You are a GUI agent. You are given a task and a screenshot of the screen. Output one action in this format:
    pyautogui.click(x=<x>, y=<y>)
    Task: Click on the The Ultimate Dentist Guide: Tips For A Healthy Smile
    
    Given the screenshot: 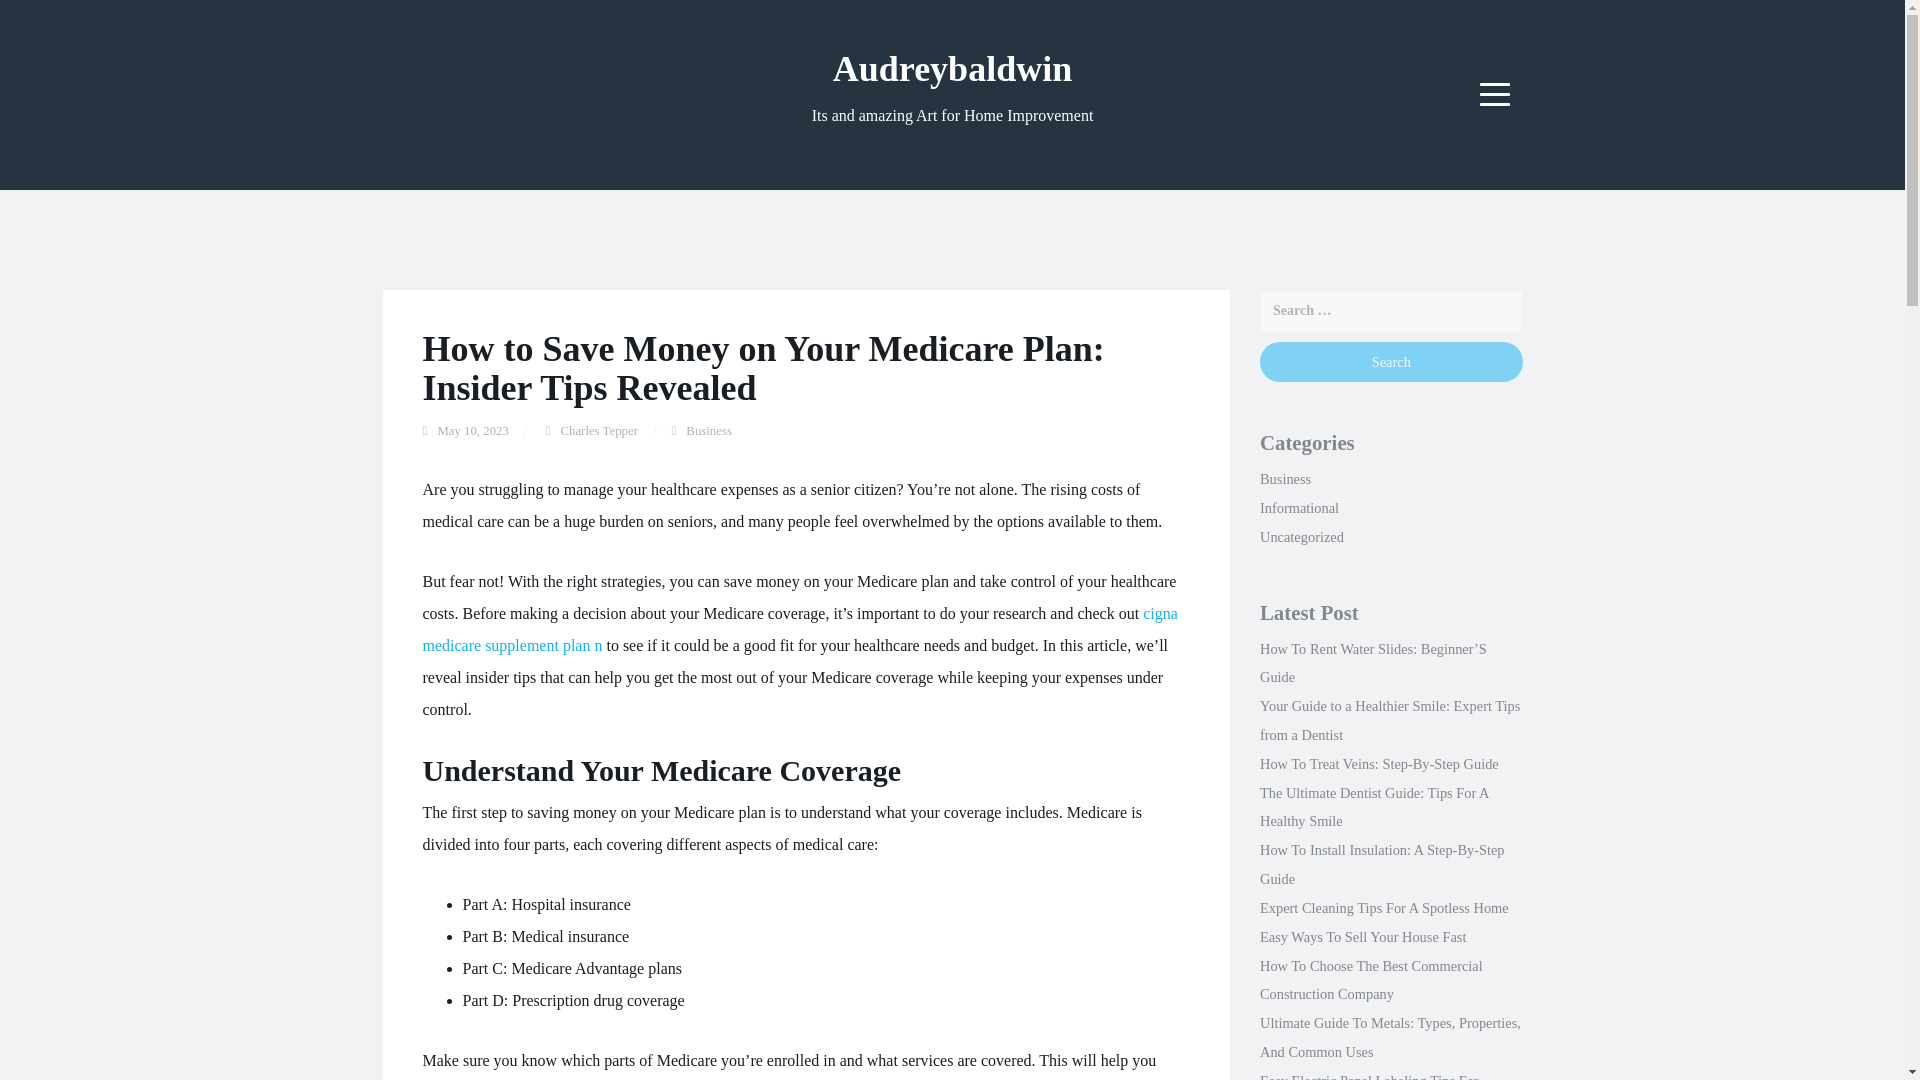 What is the action you would take?
    pyautogui.click(x=1374, y=808)
    